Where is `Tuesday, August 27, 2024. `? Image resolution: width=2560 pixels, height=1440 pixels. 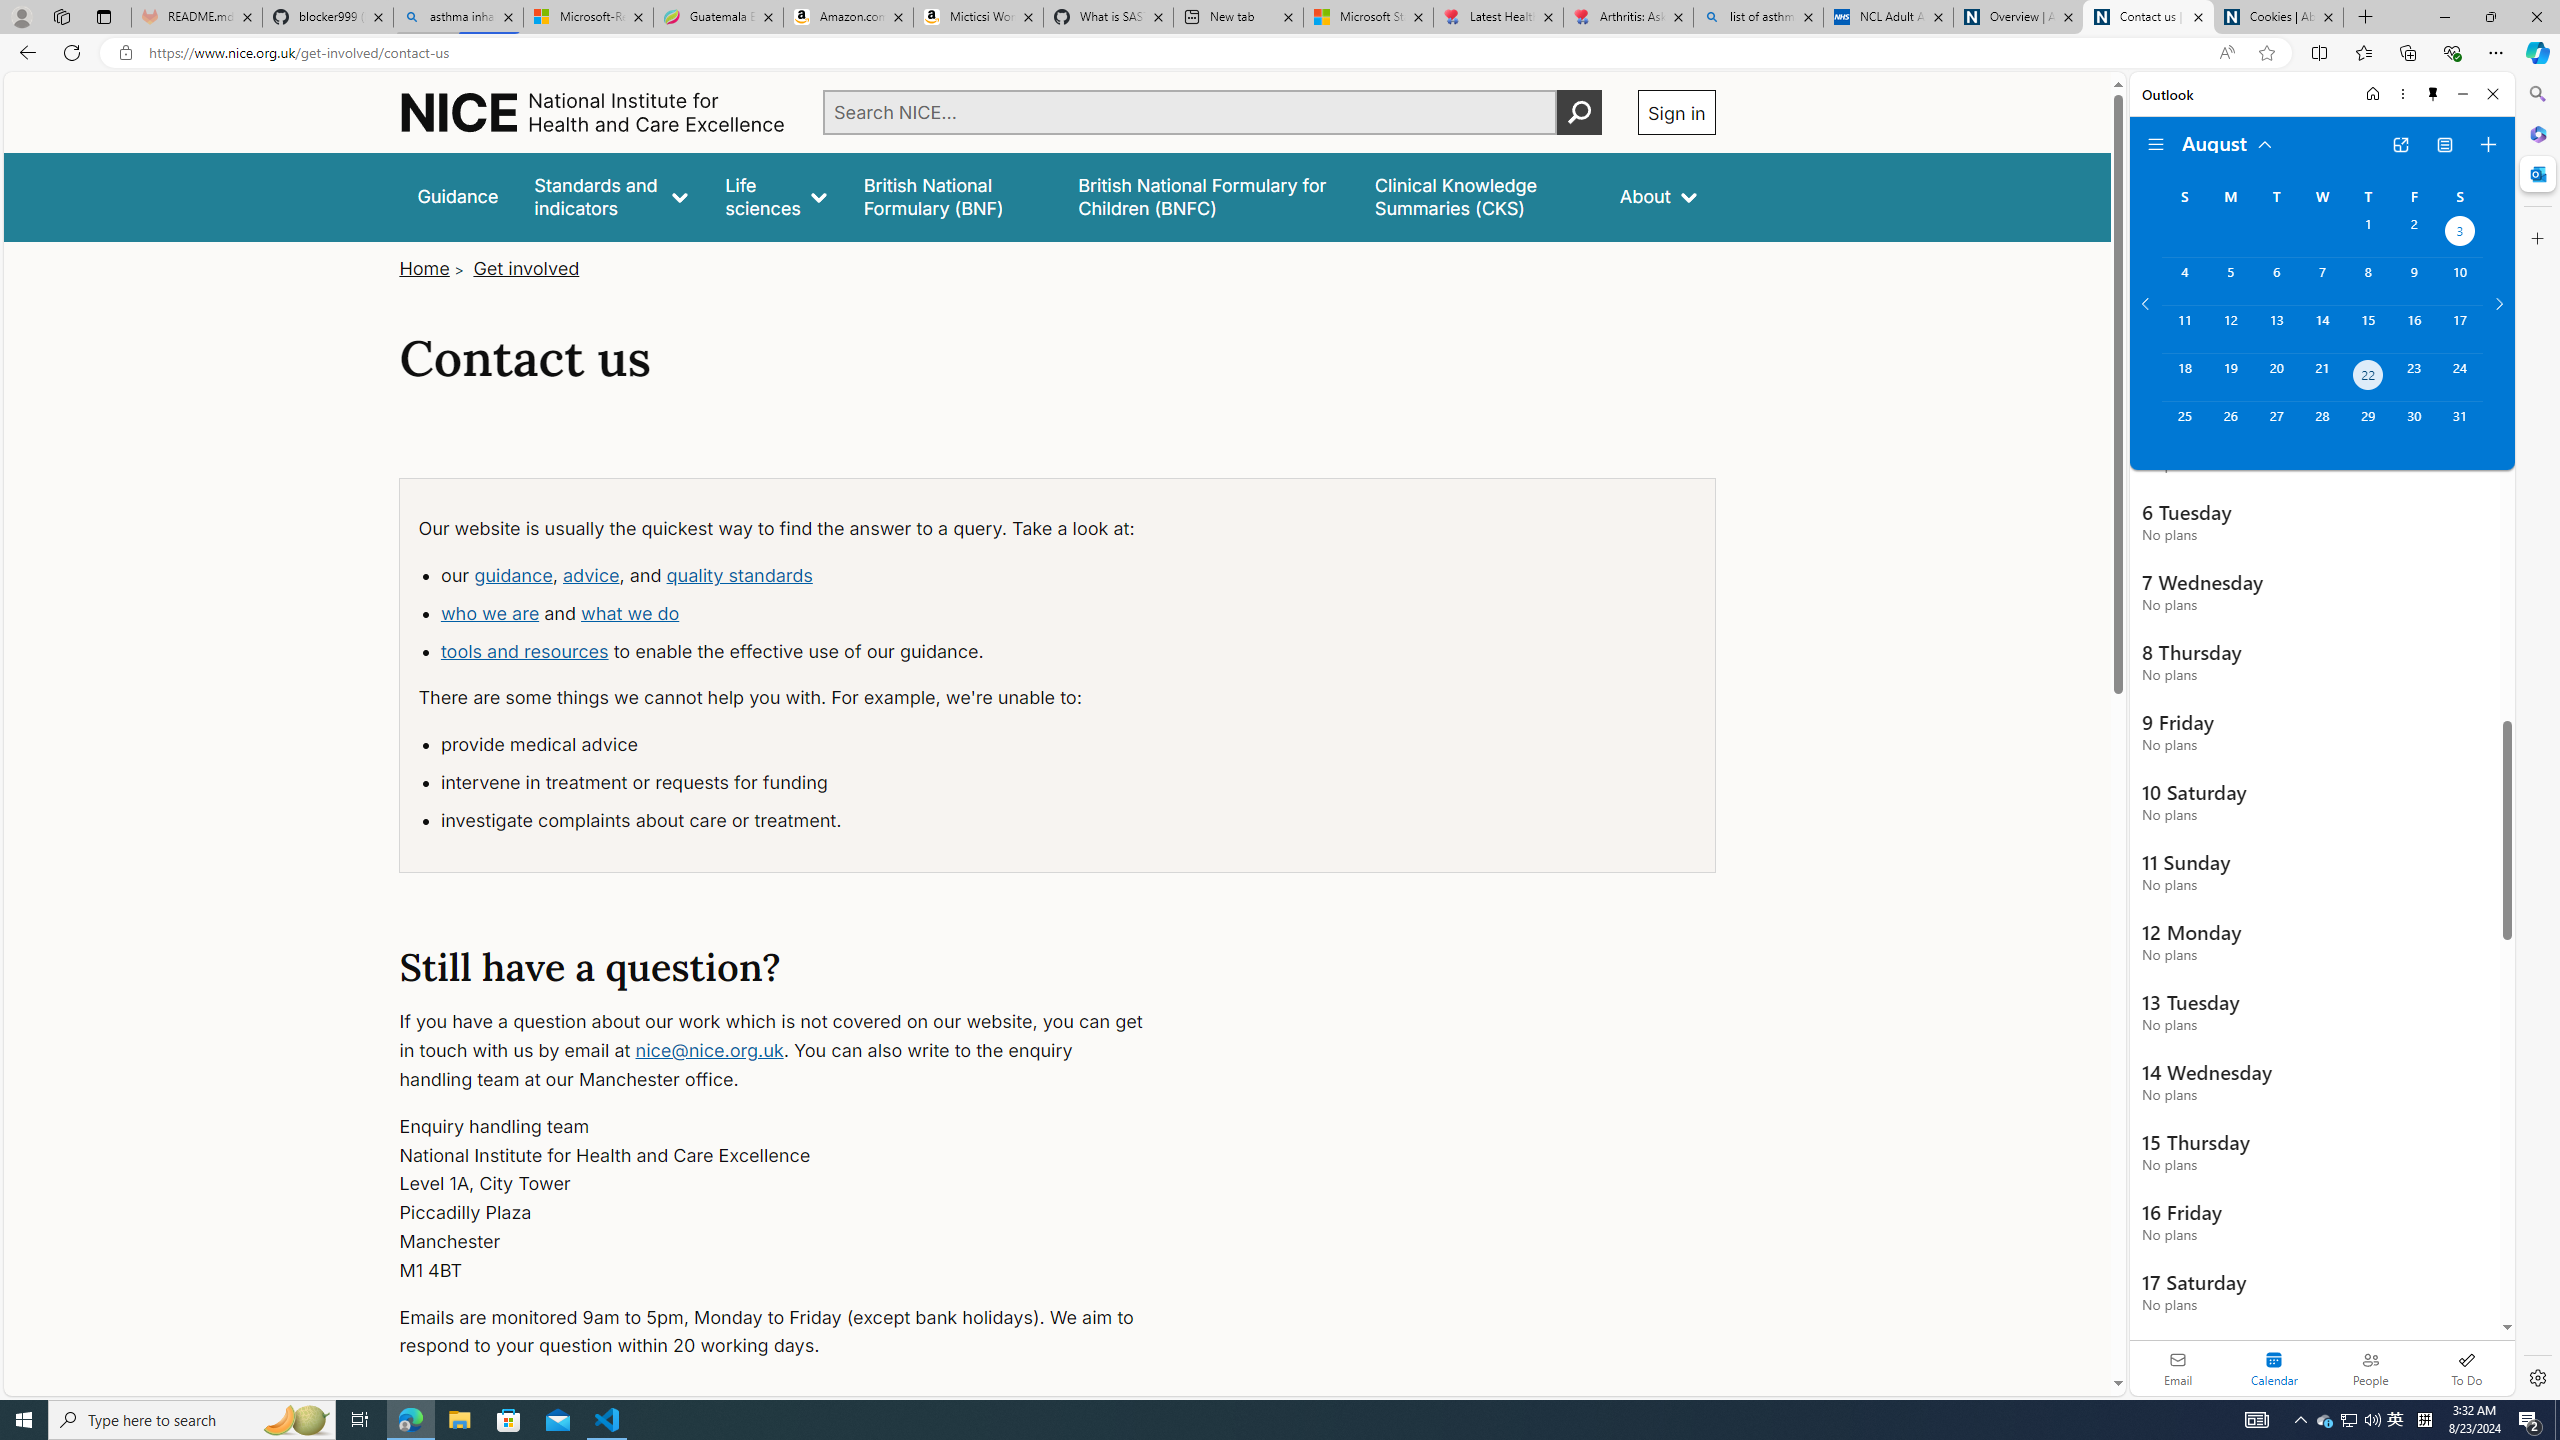 Tuesday, August 27, 2024.  is located at coordinates (2275, 425).